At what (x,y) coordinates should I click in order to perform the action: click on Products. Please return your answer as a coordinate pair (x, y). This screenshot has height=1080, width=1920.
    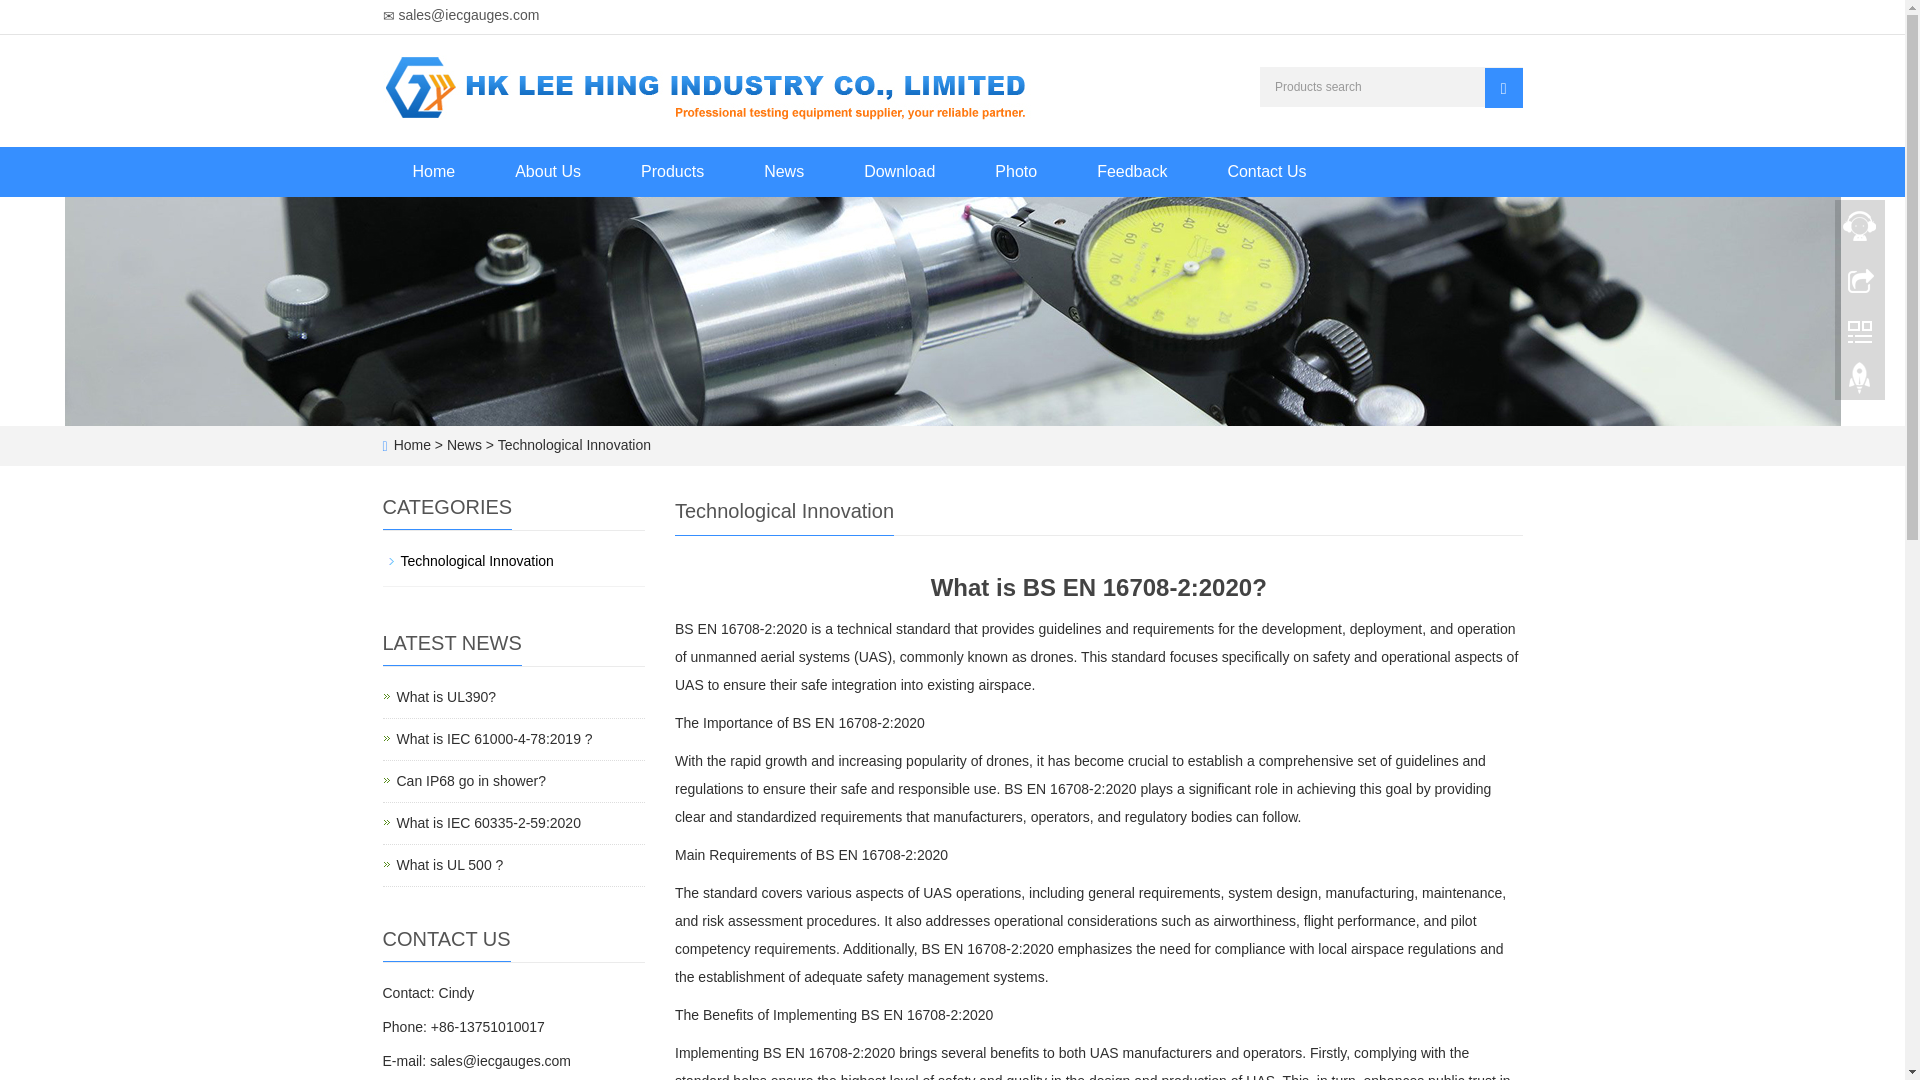
    Looking at the image, I should click on (672, 171).